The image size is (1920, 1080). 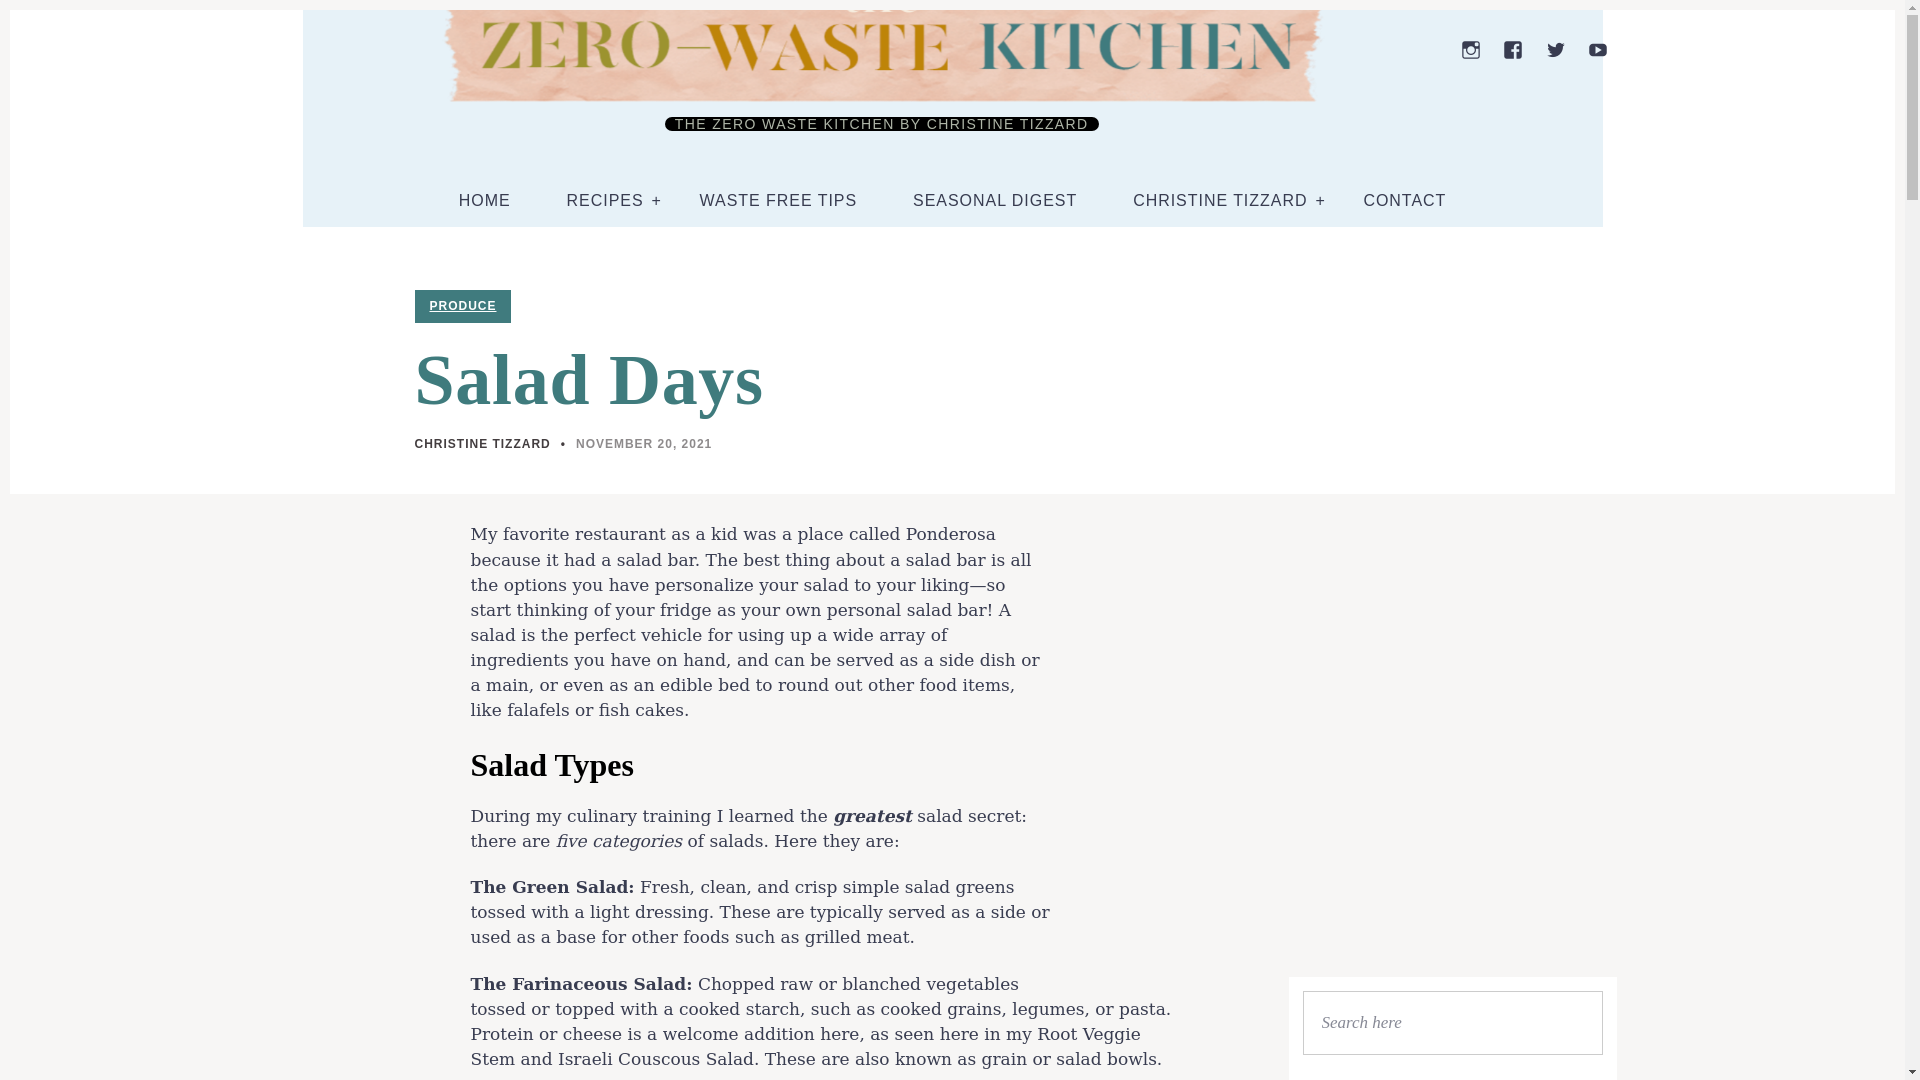 I want to click on PRODUCE, so click(x=462, y=306).